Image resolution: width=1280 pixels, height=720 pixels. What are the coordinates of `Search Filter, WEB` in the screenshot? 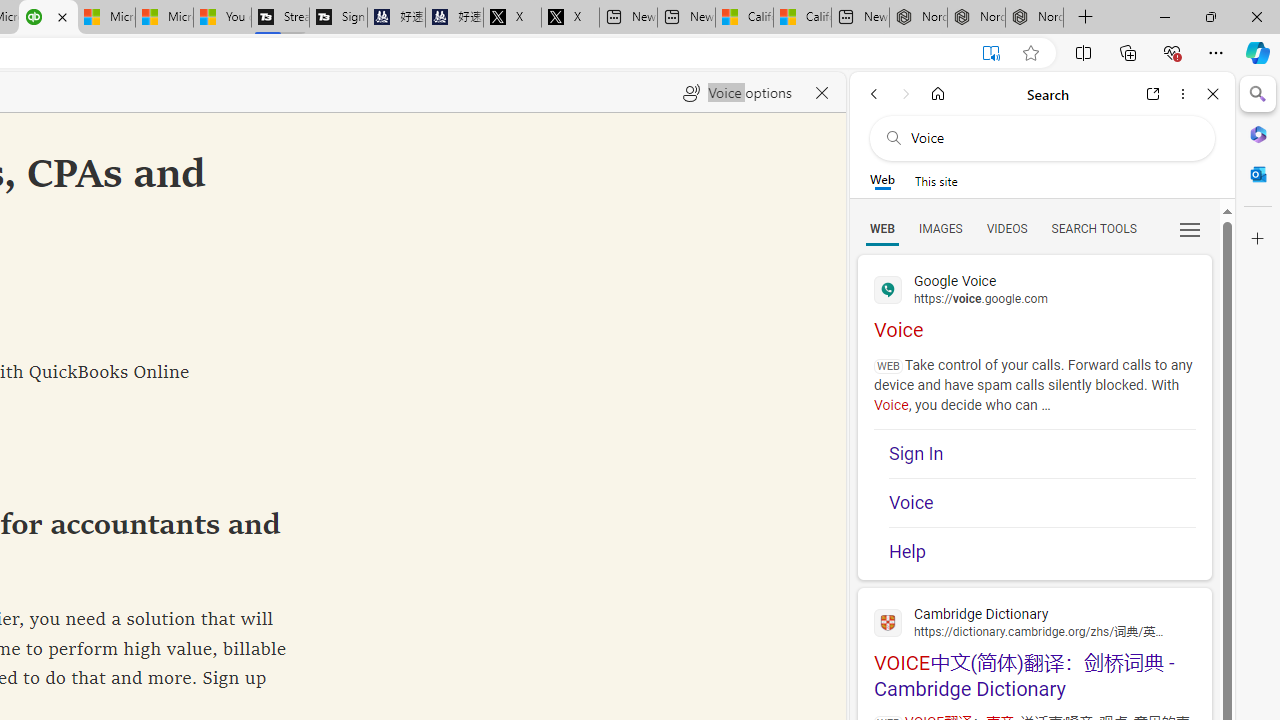 It's located at (882, 228).